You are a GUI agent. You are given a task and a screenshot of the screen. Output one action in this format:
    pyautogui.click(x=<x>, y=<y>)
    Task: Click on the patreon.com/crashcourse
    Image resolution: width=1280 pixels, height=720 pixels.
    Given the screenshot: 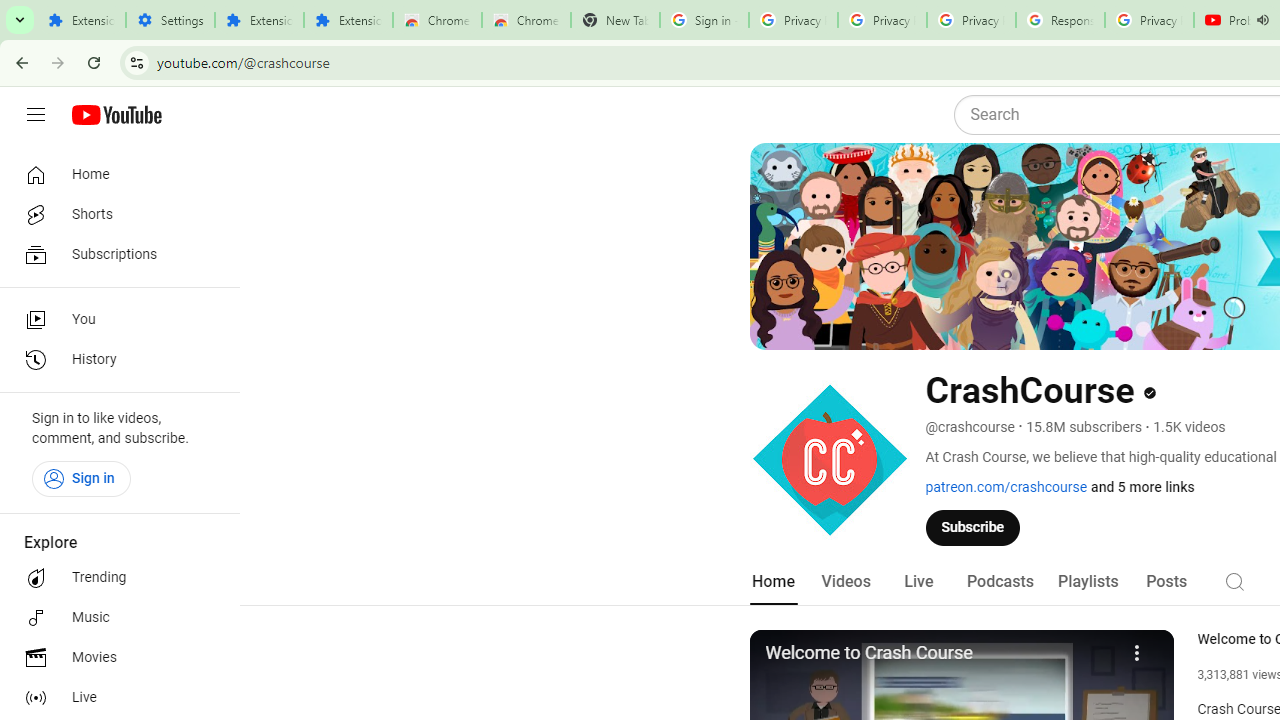 What is the action you would take?
    pyautogui.click(x=1006, y=487)
    